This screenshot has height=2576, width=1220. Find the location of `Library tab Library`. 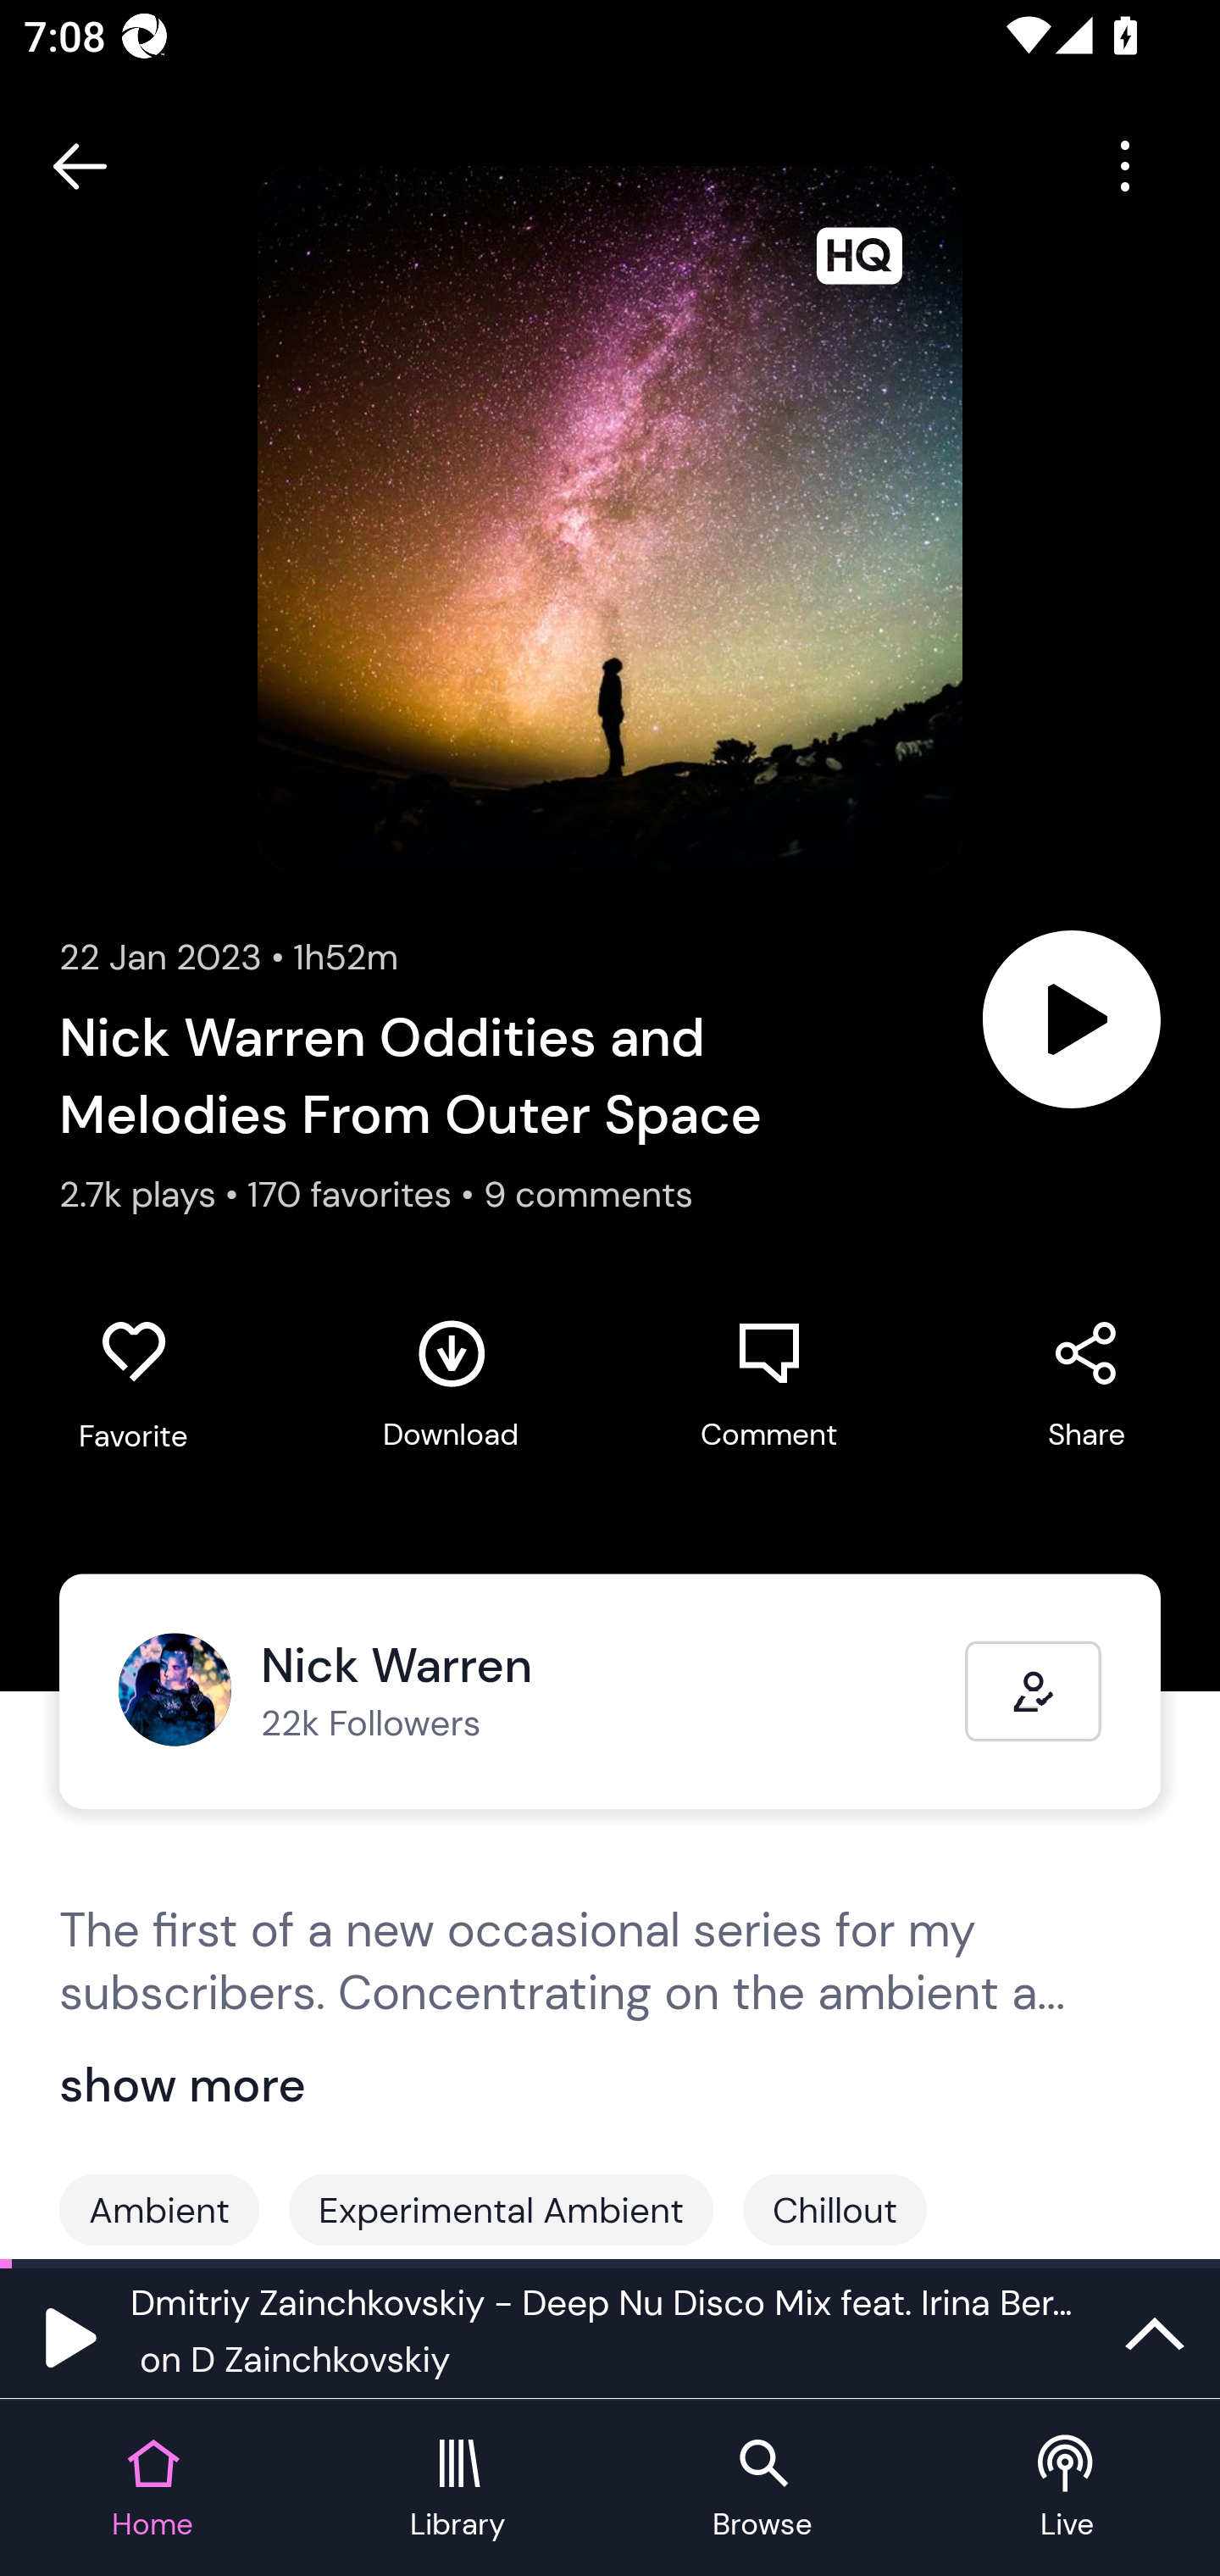

Library tab Library is located at coordinates (457, 2490).